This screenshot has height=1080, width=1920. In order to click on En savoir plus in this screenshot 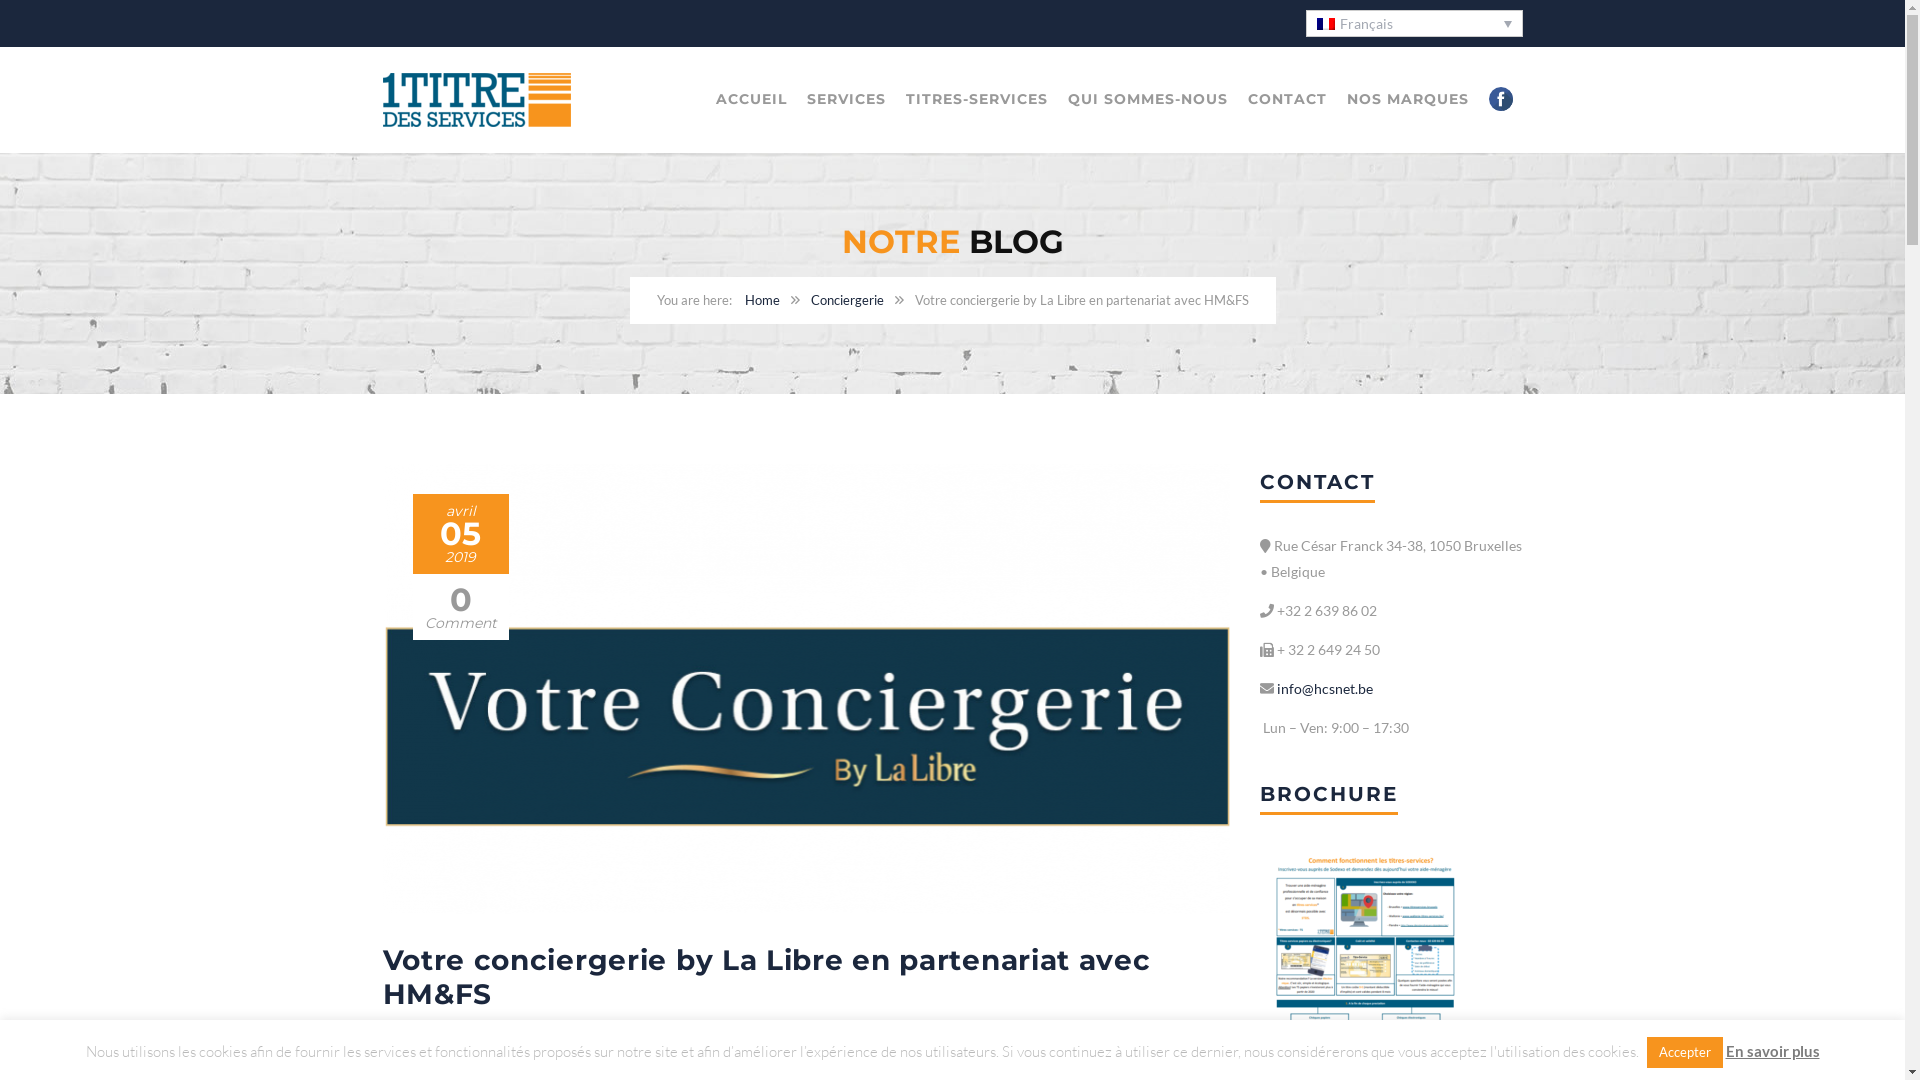, I will do `click(1773, 1052)`.